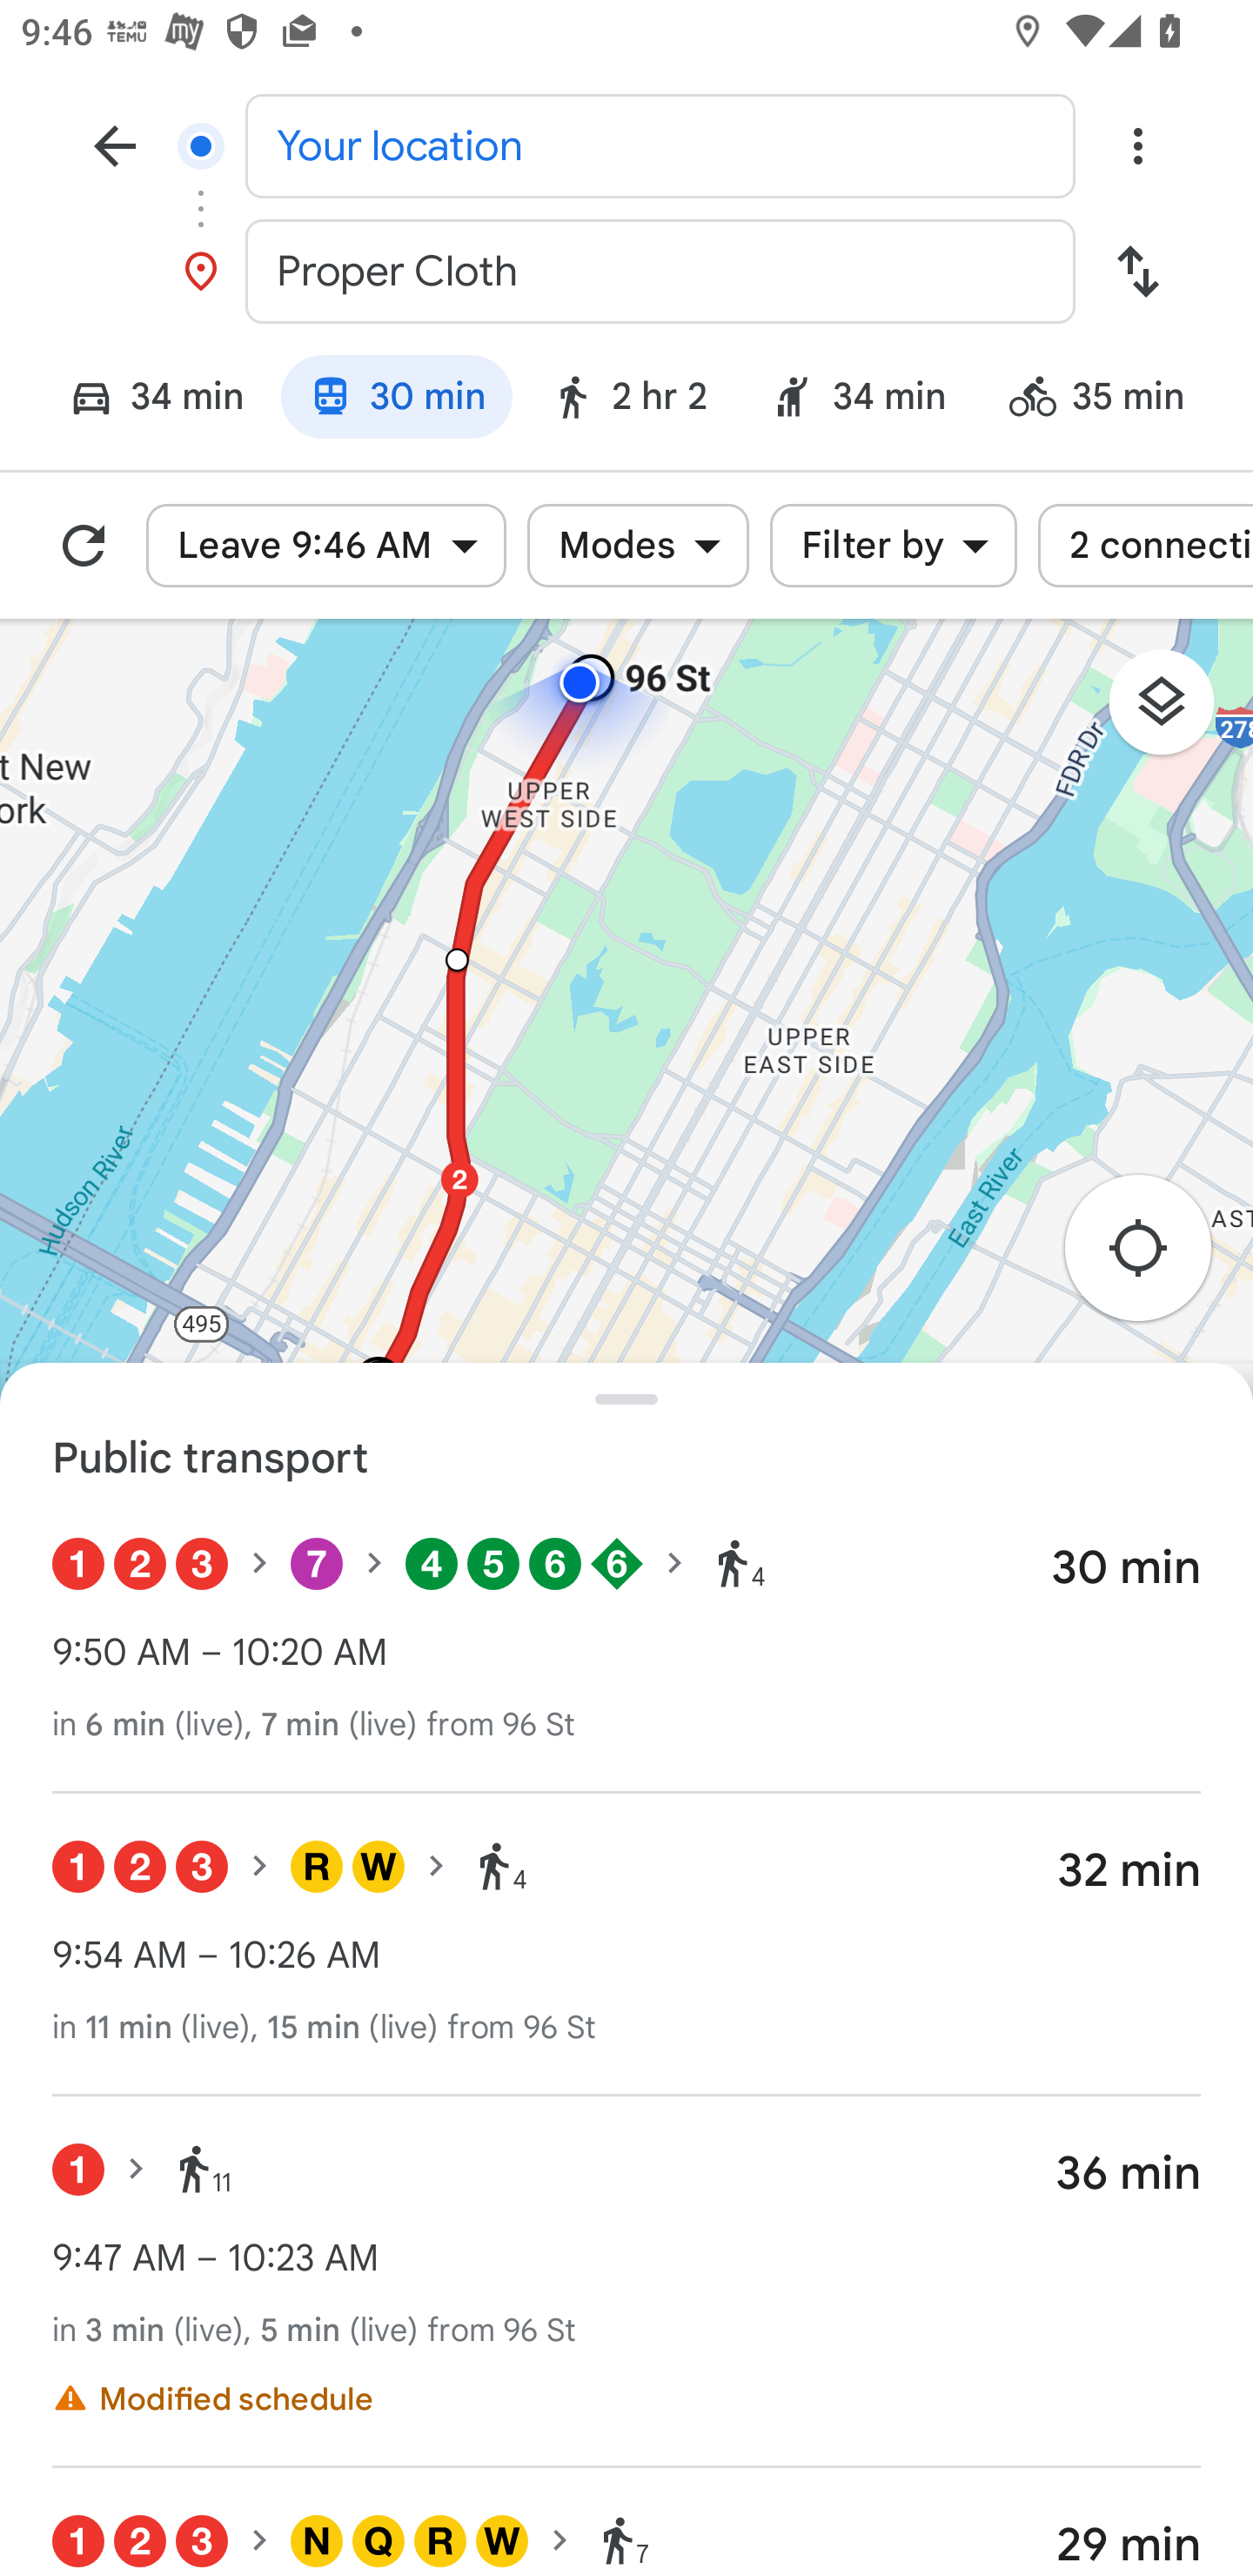  Describe the element at coordinates (115, 144) in the screenshot. I see `Navigate up` at that location.